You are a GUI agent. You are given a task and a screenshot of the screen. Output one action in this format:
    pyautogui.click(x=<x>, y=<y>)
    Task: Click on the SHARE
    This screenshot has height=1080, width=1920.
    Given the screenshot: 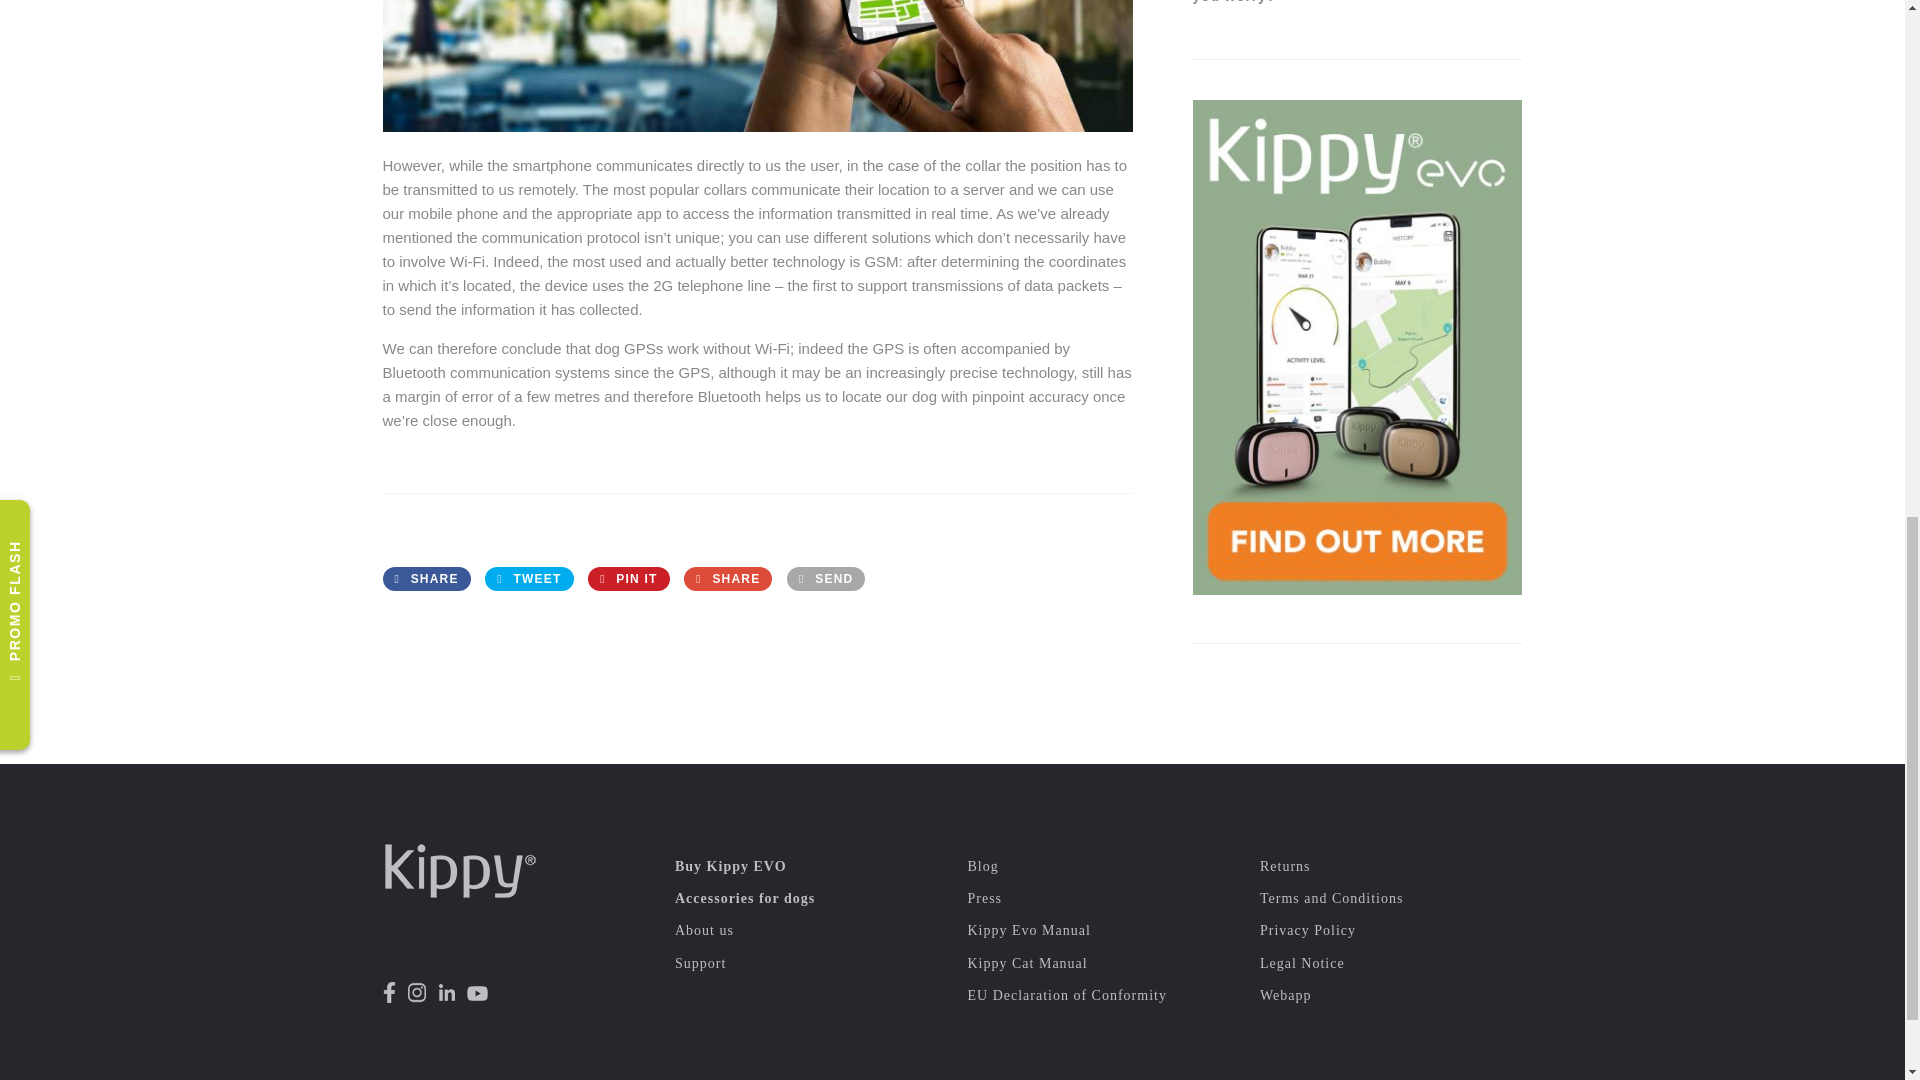 What is the action you would take?
    pyautogui.click(x=727, y=578)
    